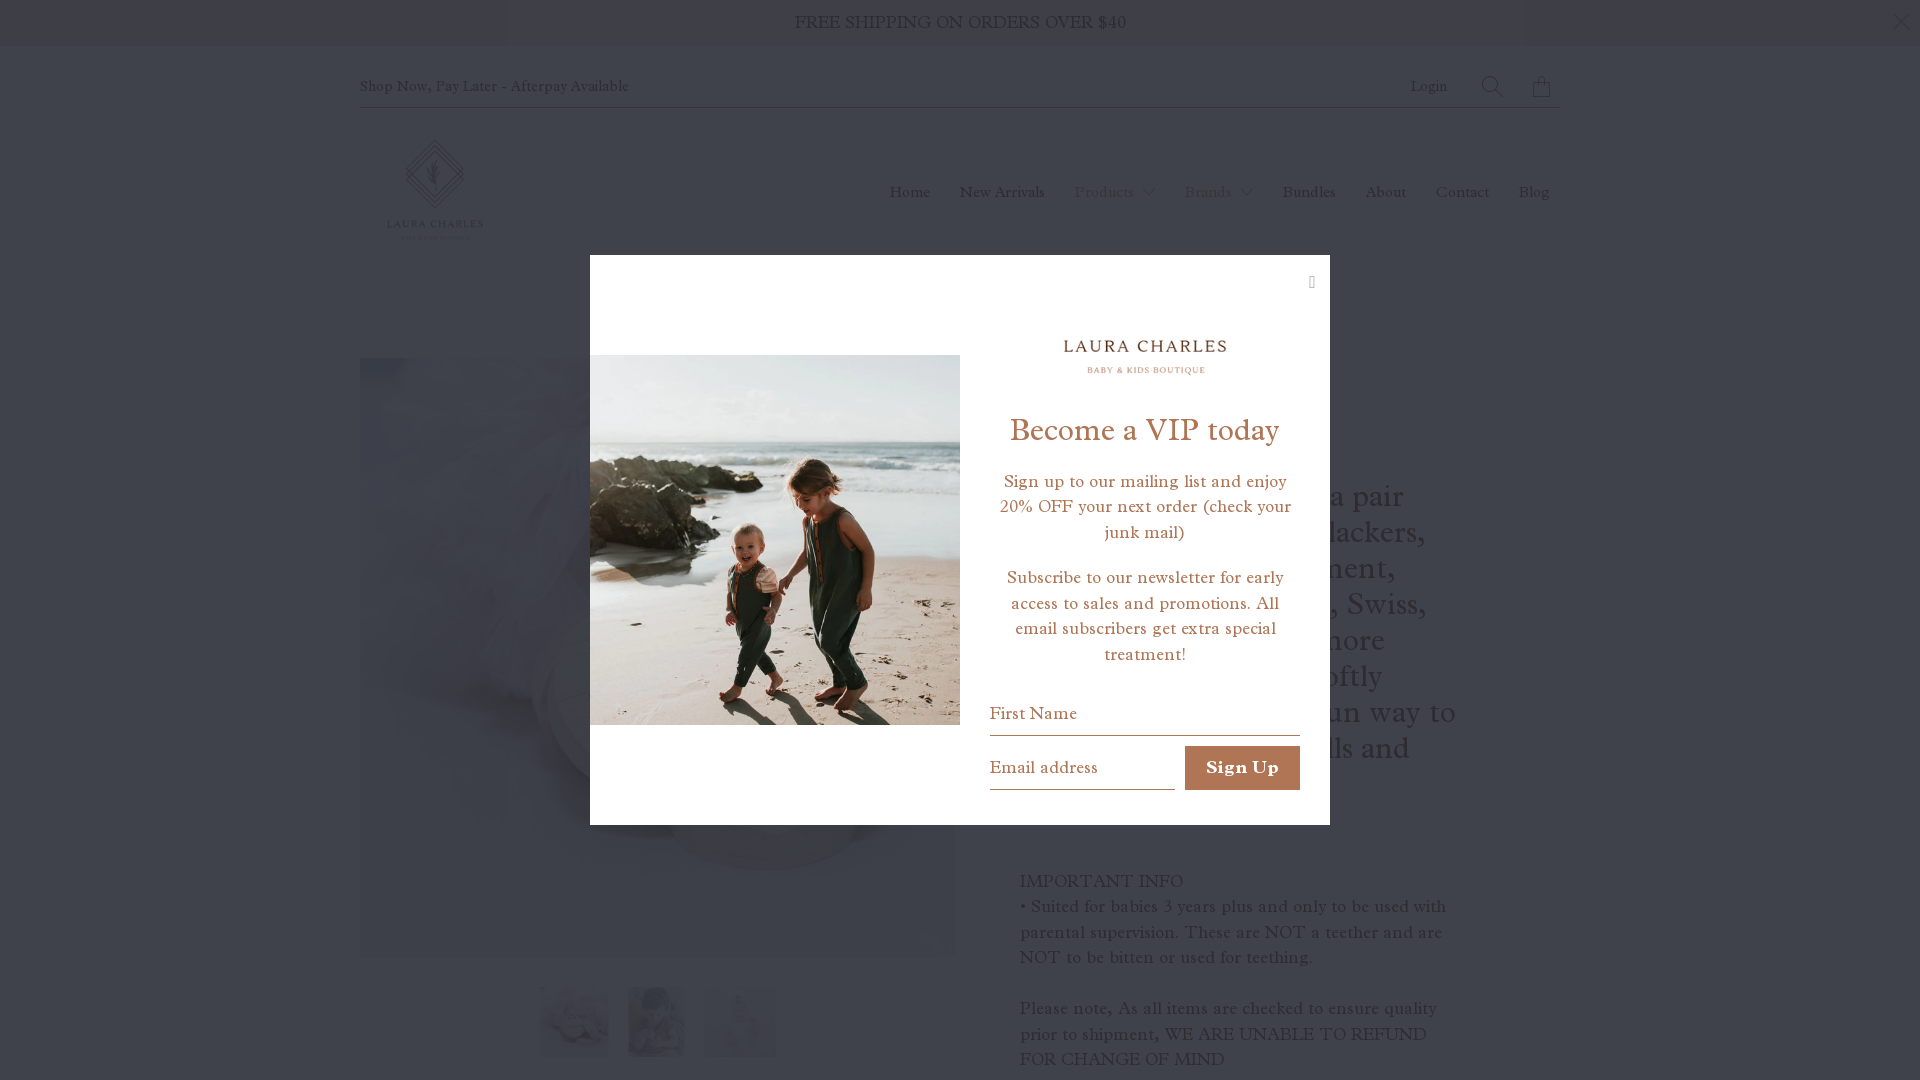 This screenshot has height=1080, width=1920. What do you see at coordinates (1219, 192) in the screenshot?
I see `Brands` at bounding box center [1219, 192].